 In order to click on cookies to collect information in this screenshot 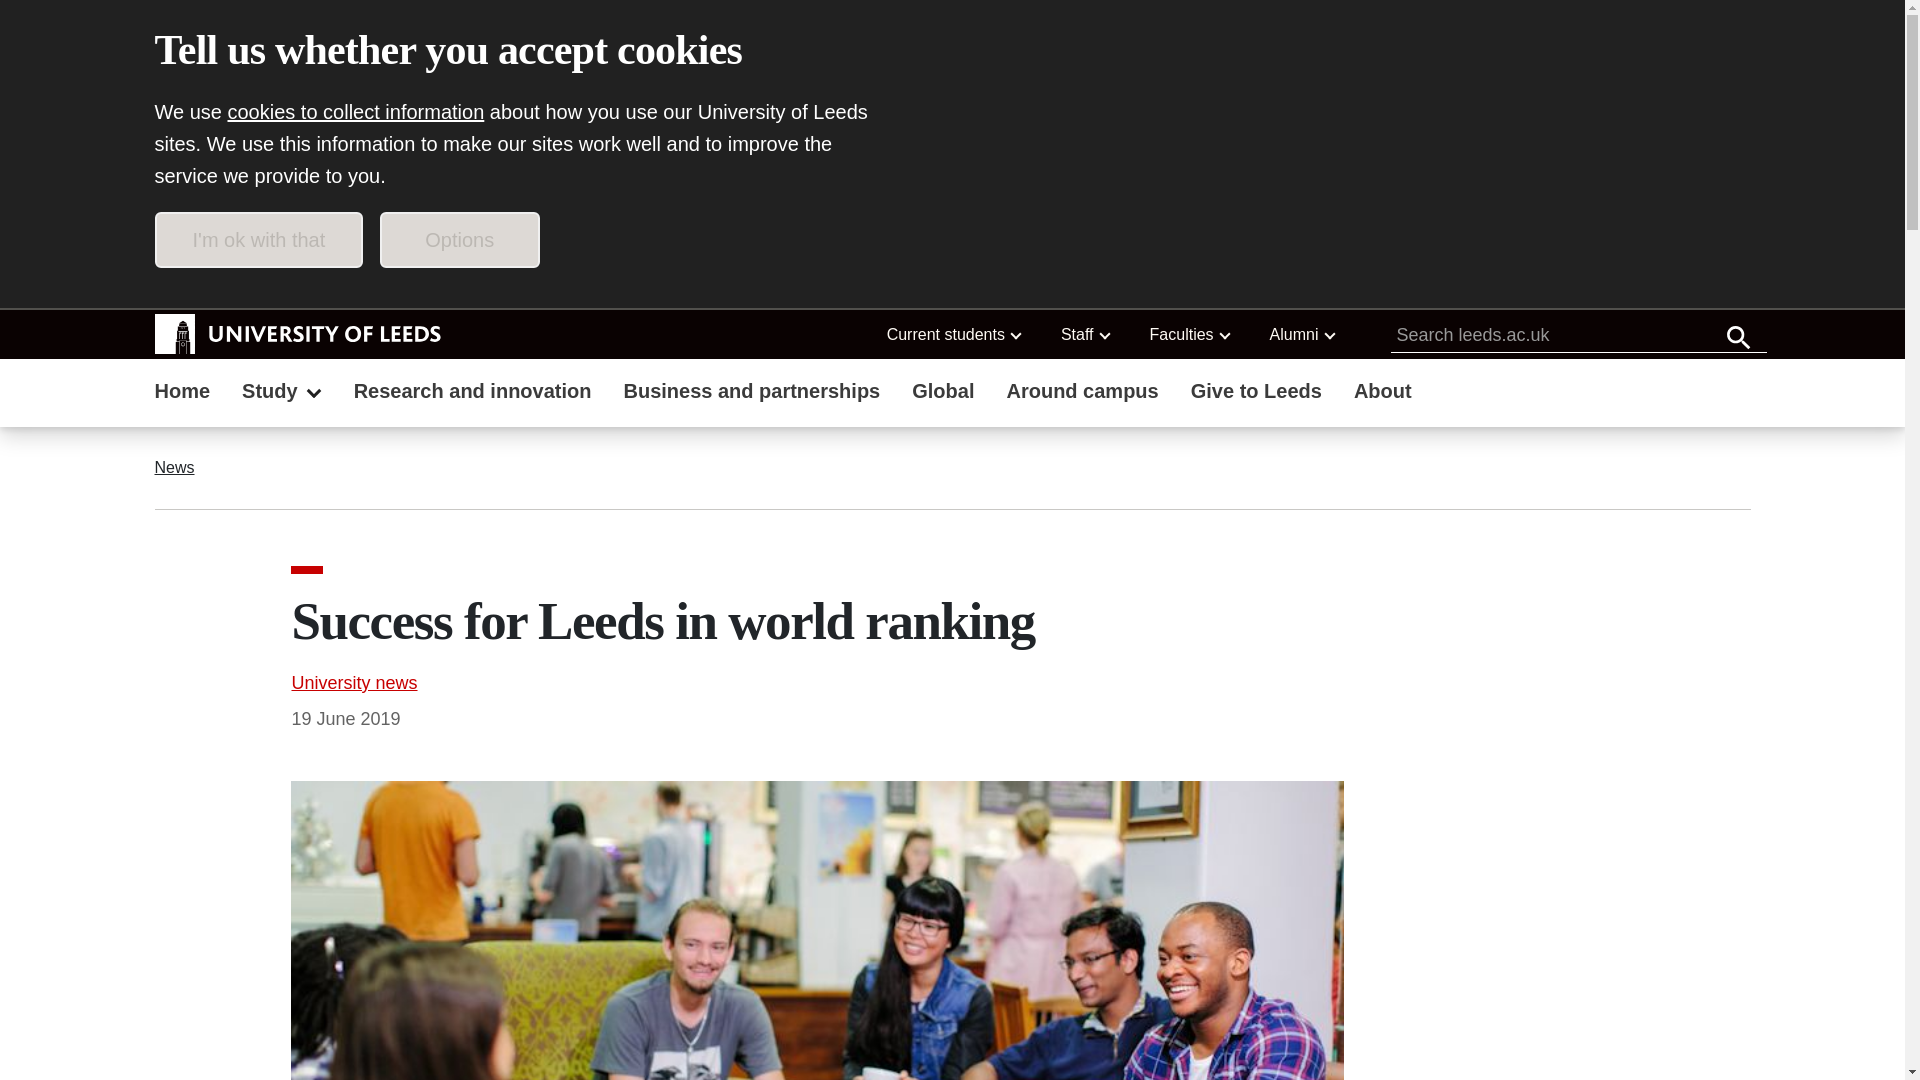, I will do `click(356, 112)`.